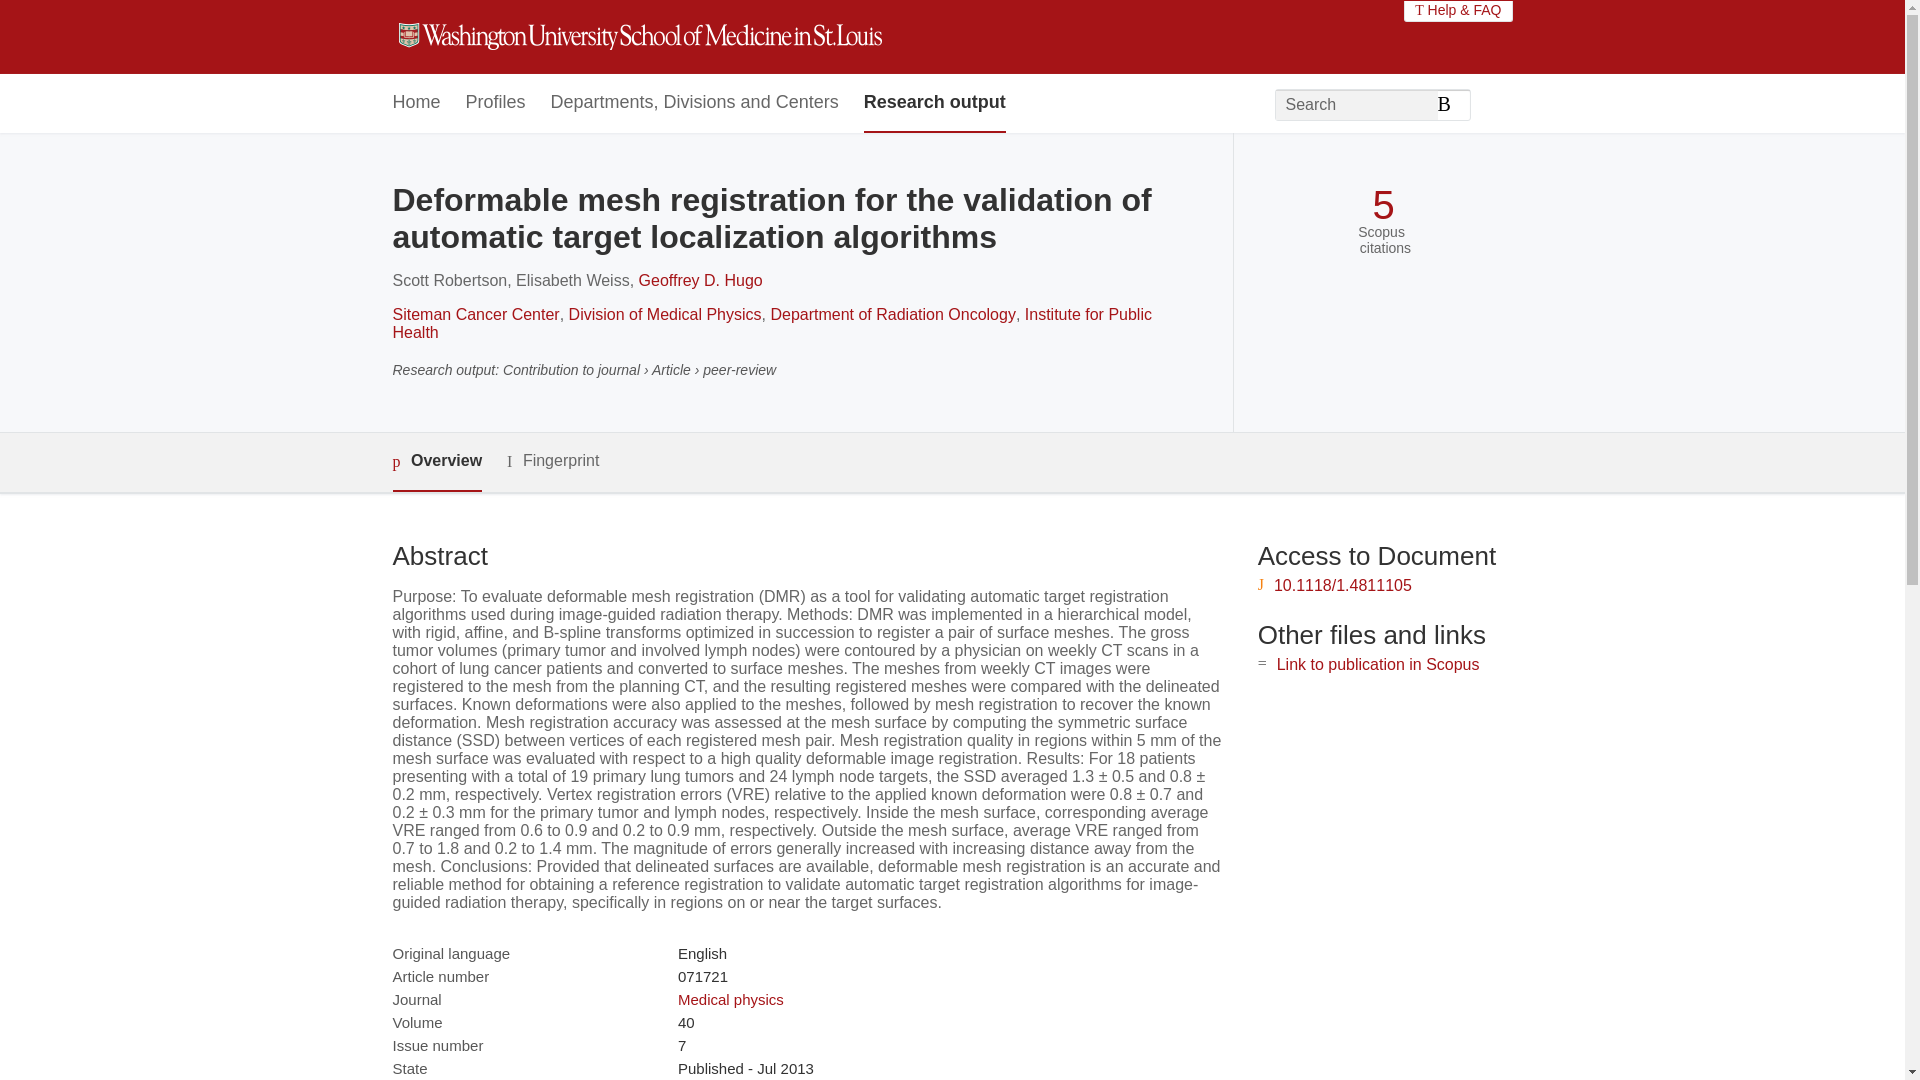 Image resolution: width=1920 pixels, height=1080 pixels. Describe the element at coordinates (695, 103) in the screenshot. I see `Departments, Divisions and Centers` at that location.